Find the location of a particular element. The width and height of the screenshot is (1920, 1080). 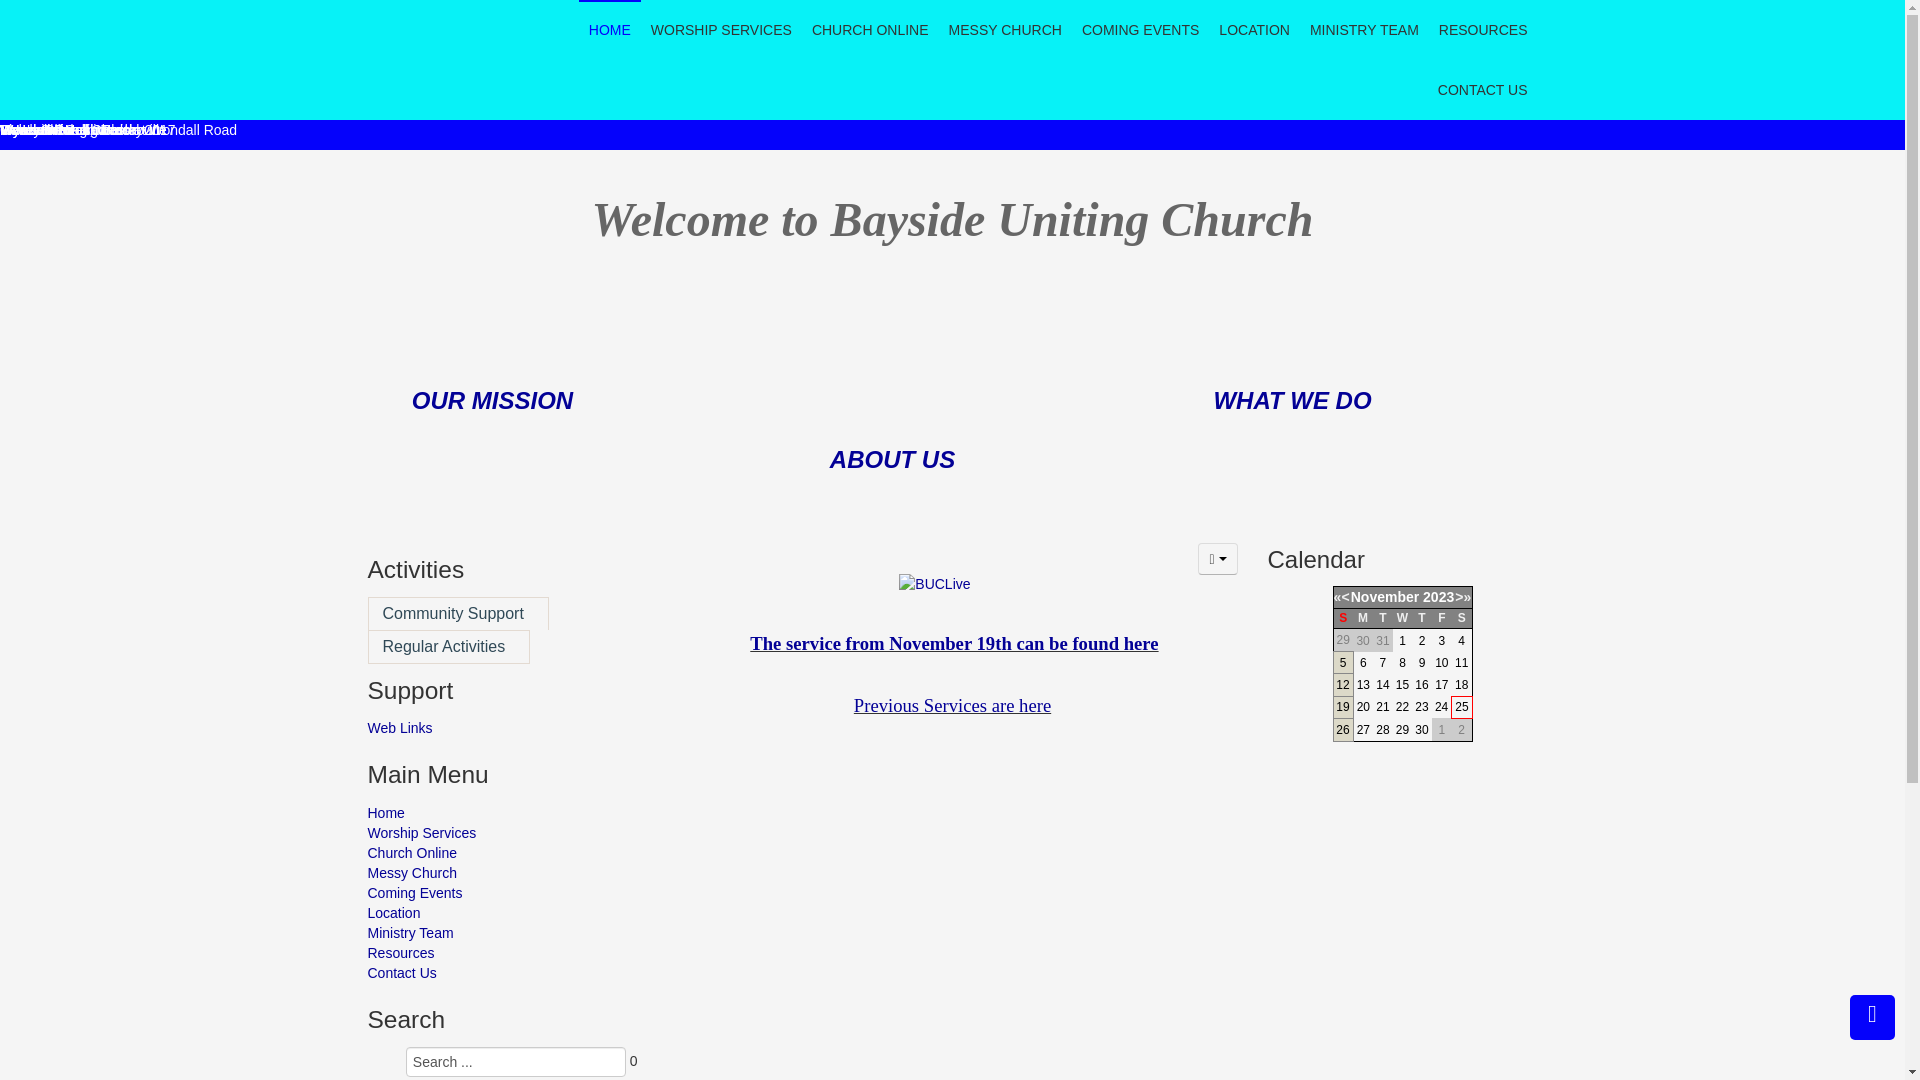

Ministry Team is located at coordinates (503, 933).